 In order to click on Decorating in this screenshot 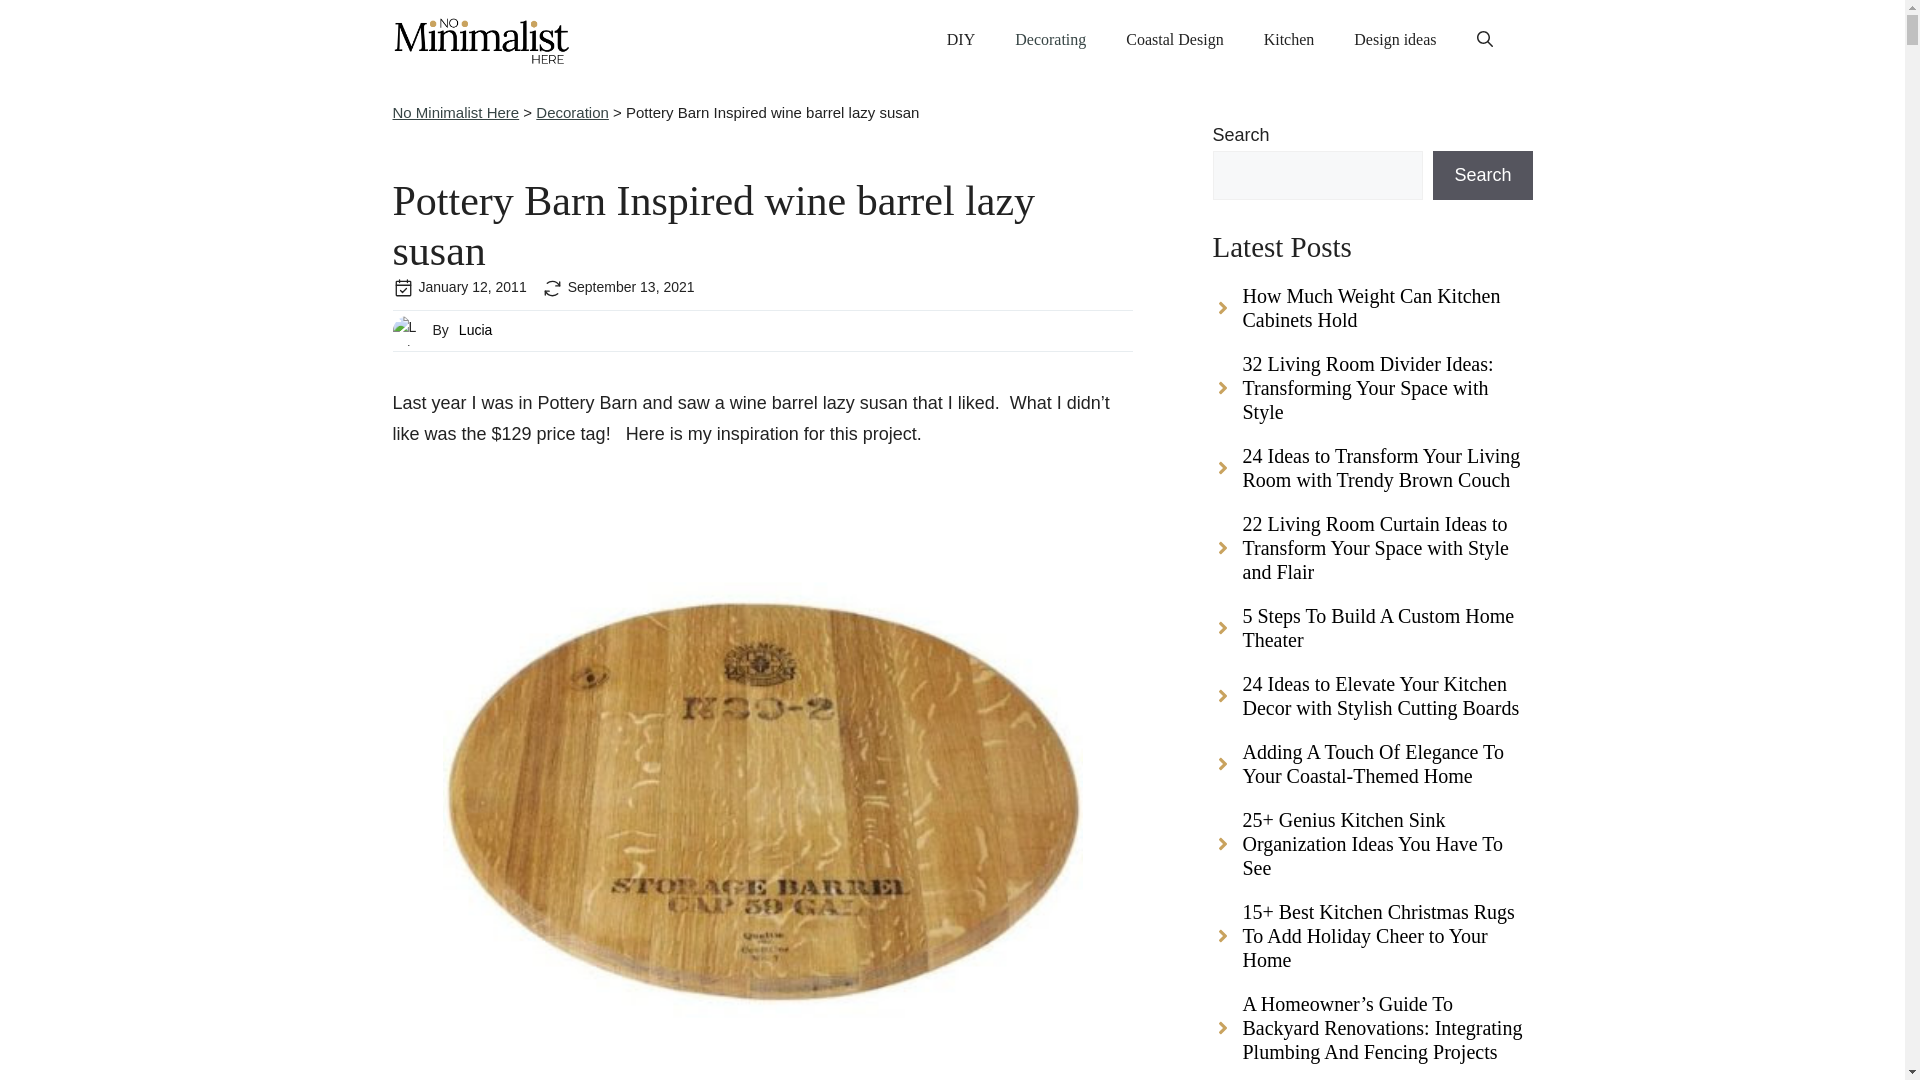, I will do `click(1050, 40)`.